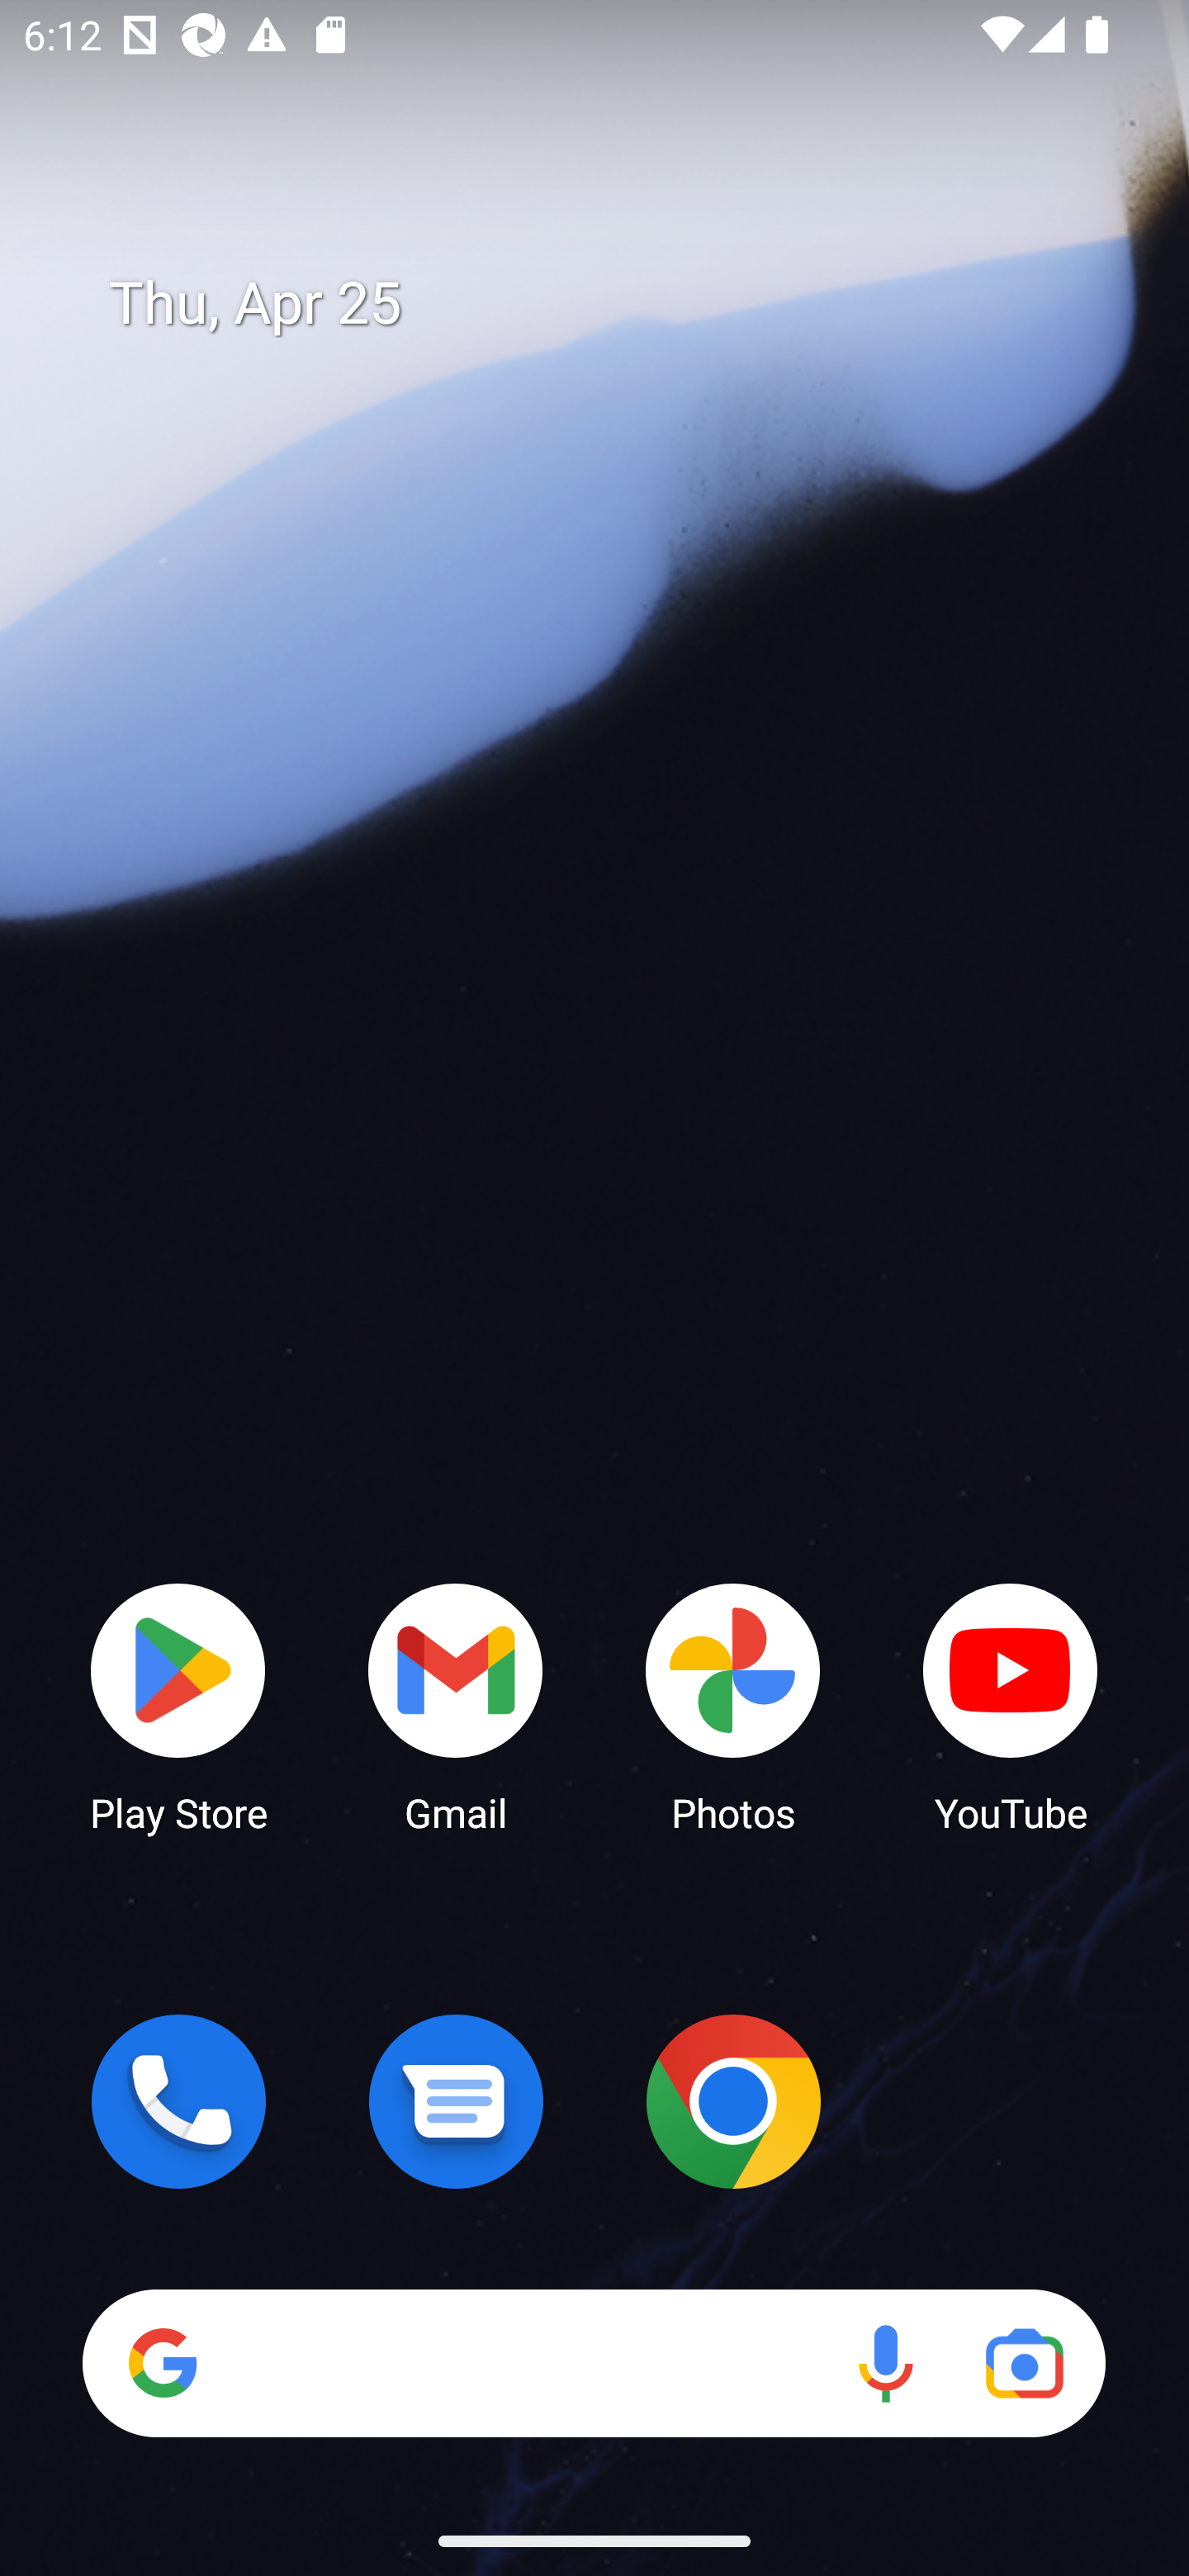 Image resolution: width=1189 pixels, height=2576 pixels. Describe the element at coordinates (1024, 2363) in the screenshot. I see `Google Lens` at that location.